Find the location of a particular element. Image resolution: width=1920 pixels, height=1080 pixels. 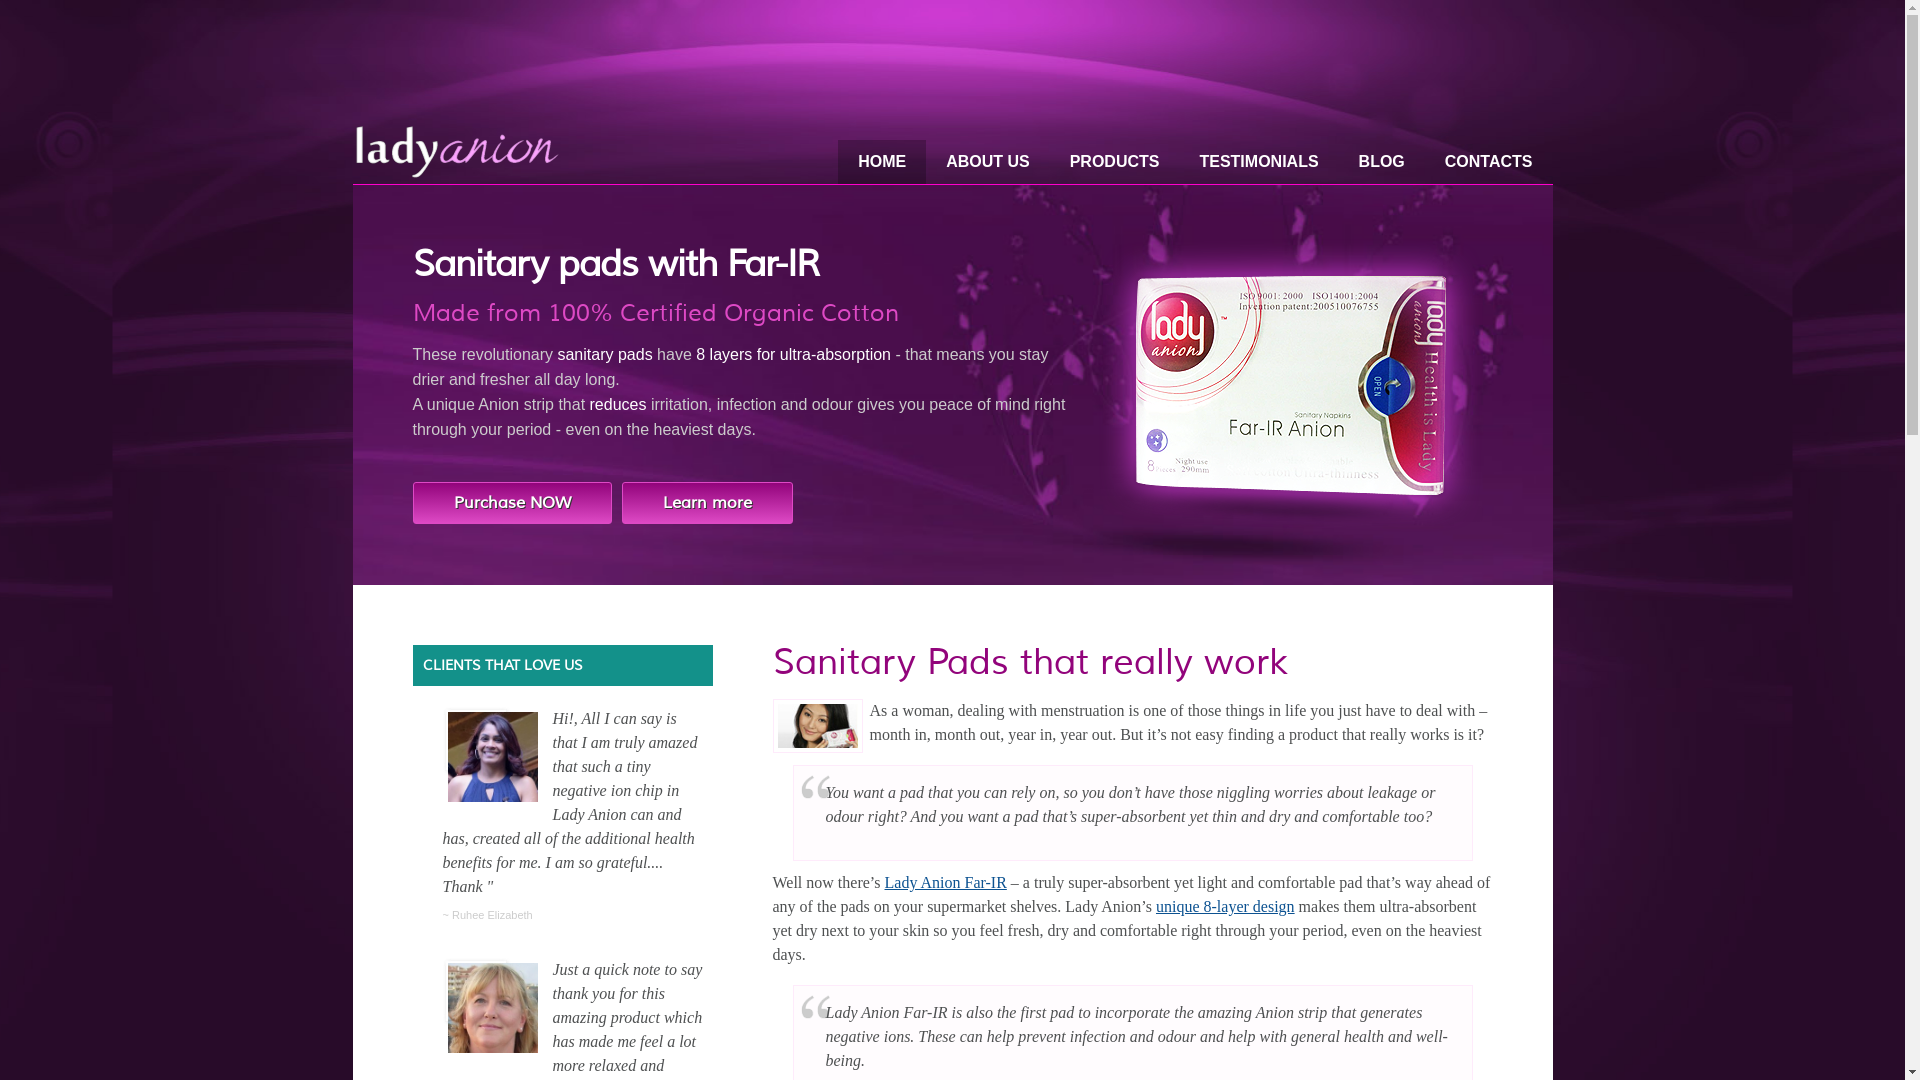

CONTACTS is located at coordinates (1489, 162).